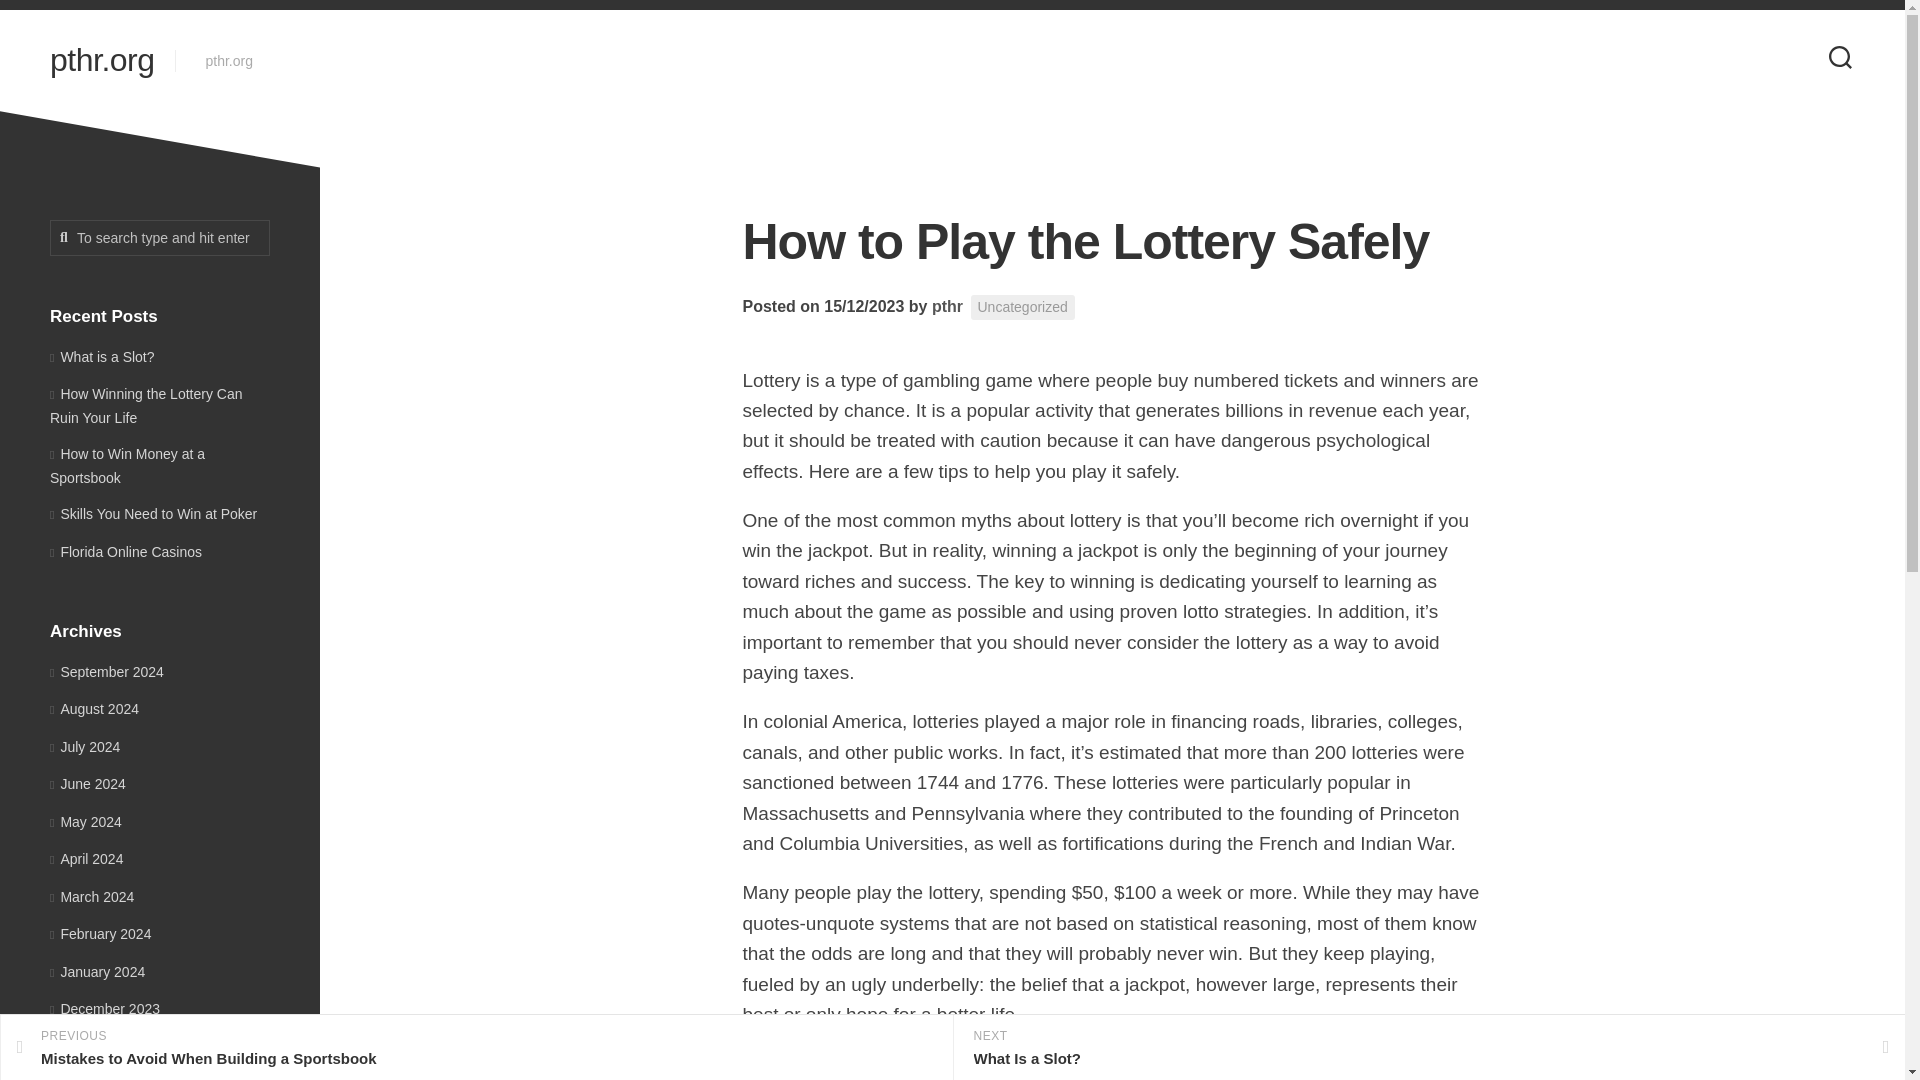  I want to click on January 2024, so click(97, 972).